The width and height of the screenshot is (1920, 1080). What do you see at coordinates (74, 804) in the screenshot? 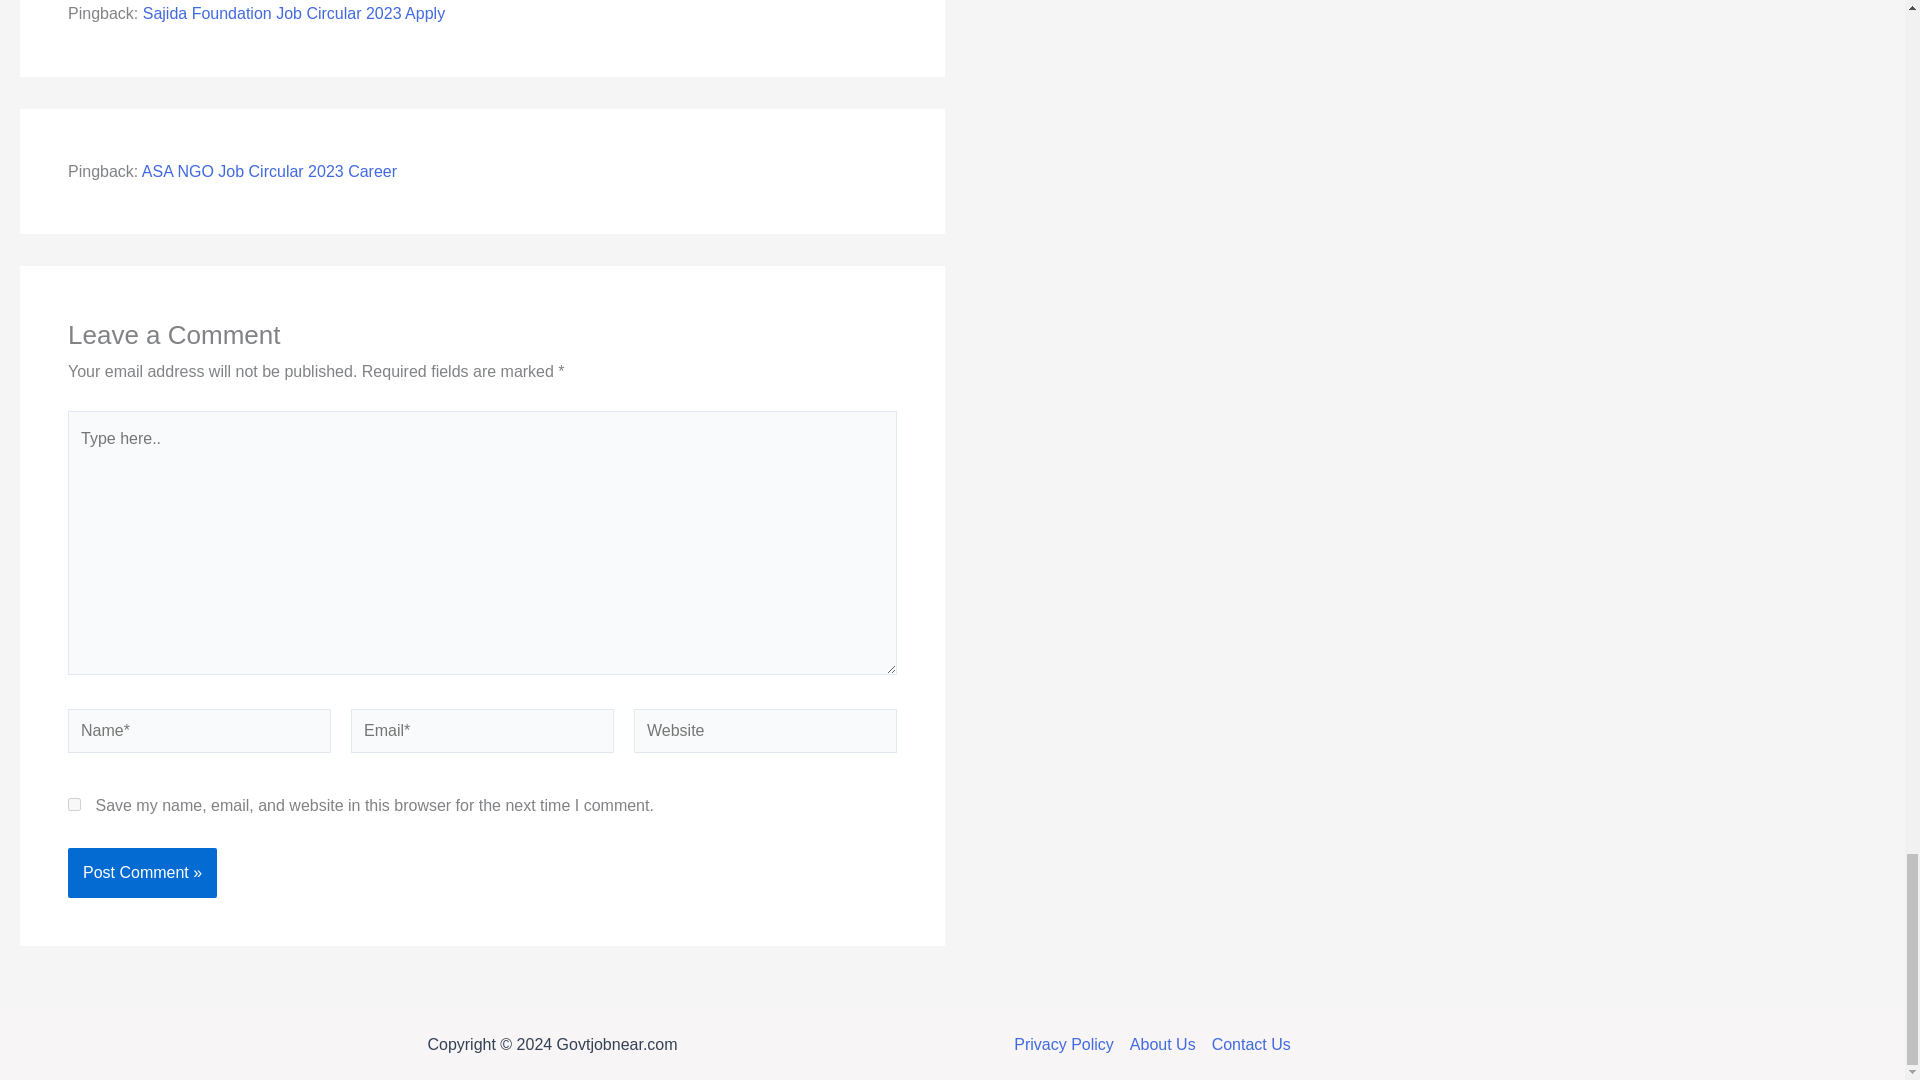
I see `yes` at bounding box center [74, 804].